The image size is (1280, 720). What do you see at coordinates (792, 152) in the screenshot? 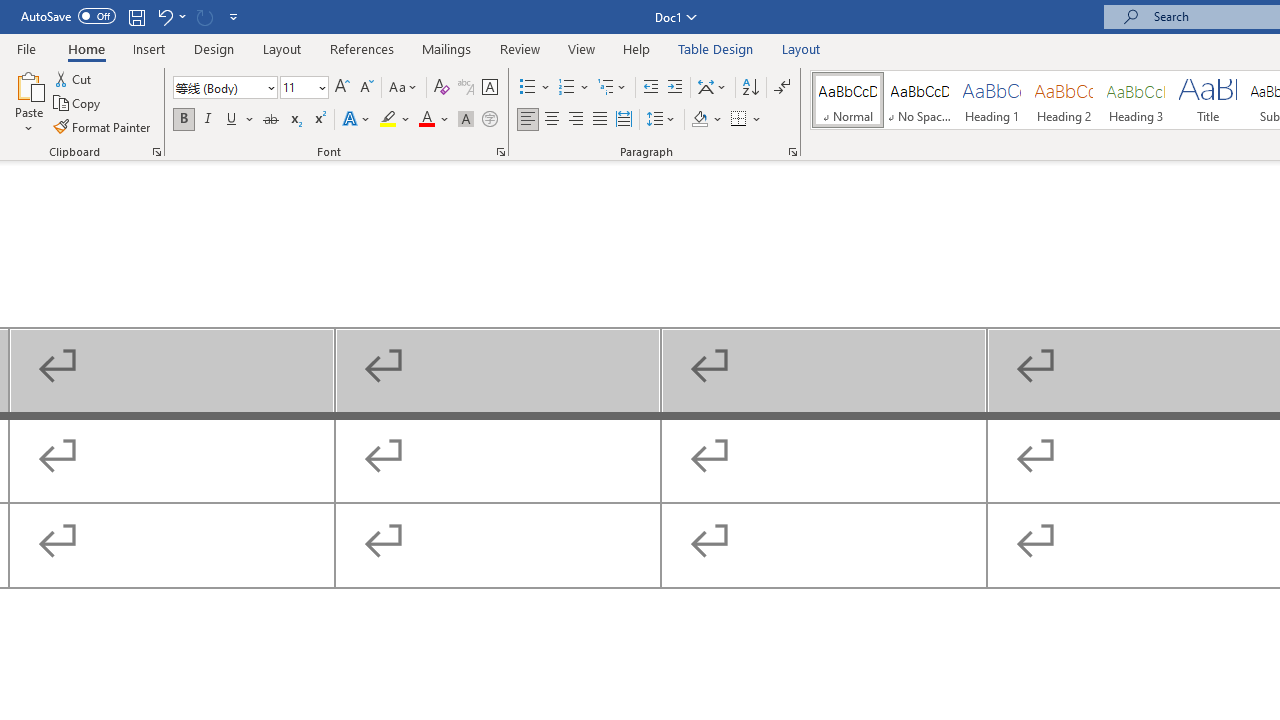
I see `Paragraph...` at bounding box center [792, 152].